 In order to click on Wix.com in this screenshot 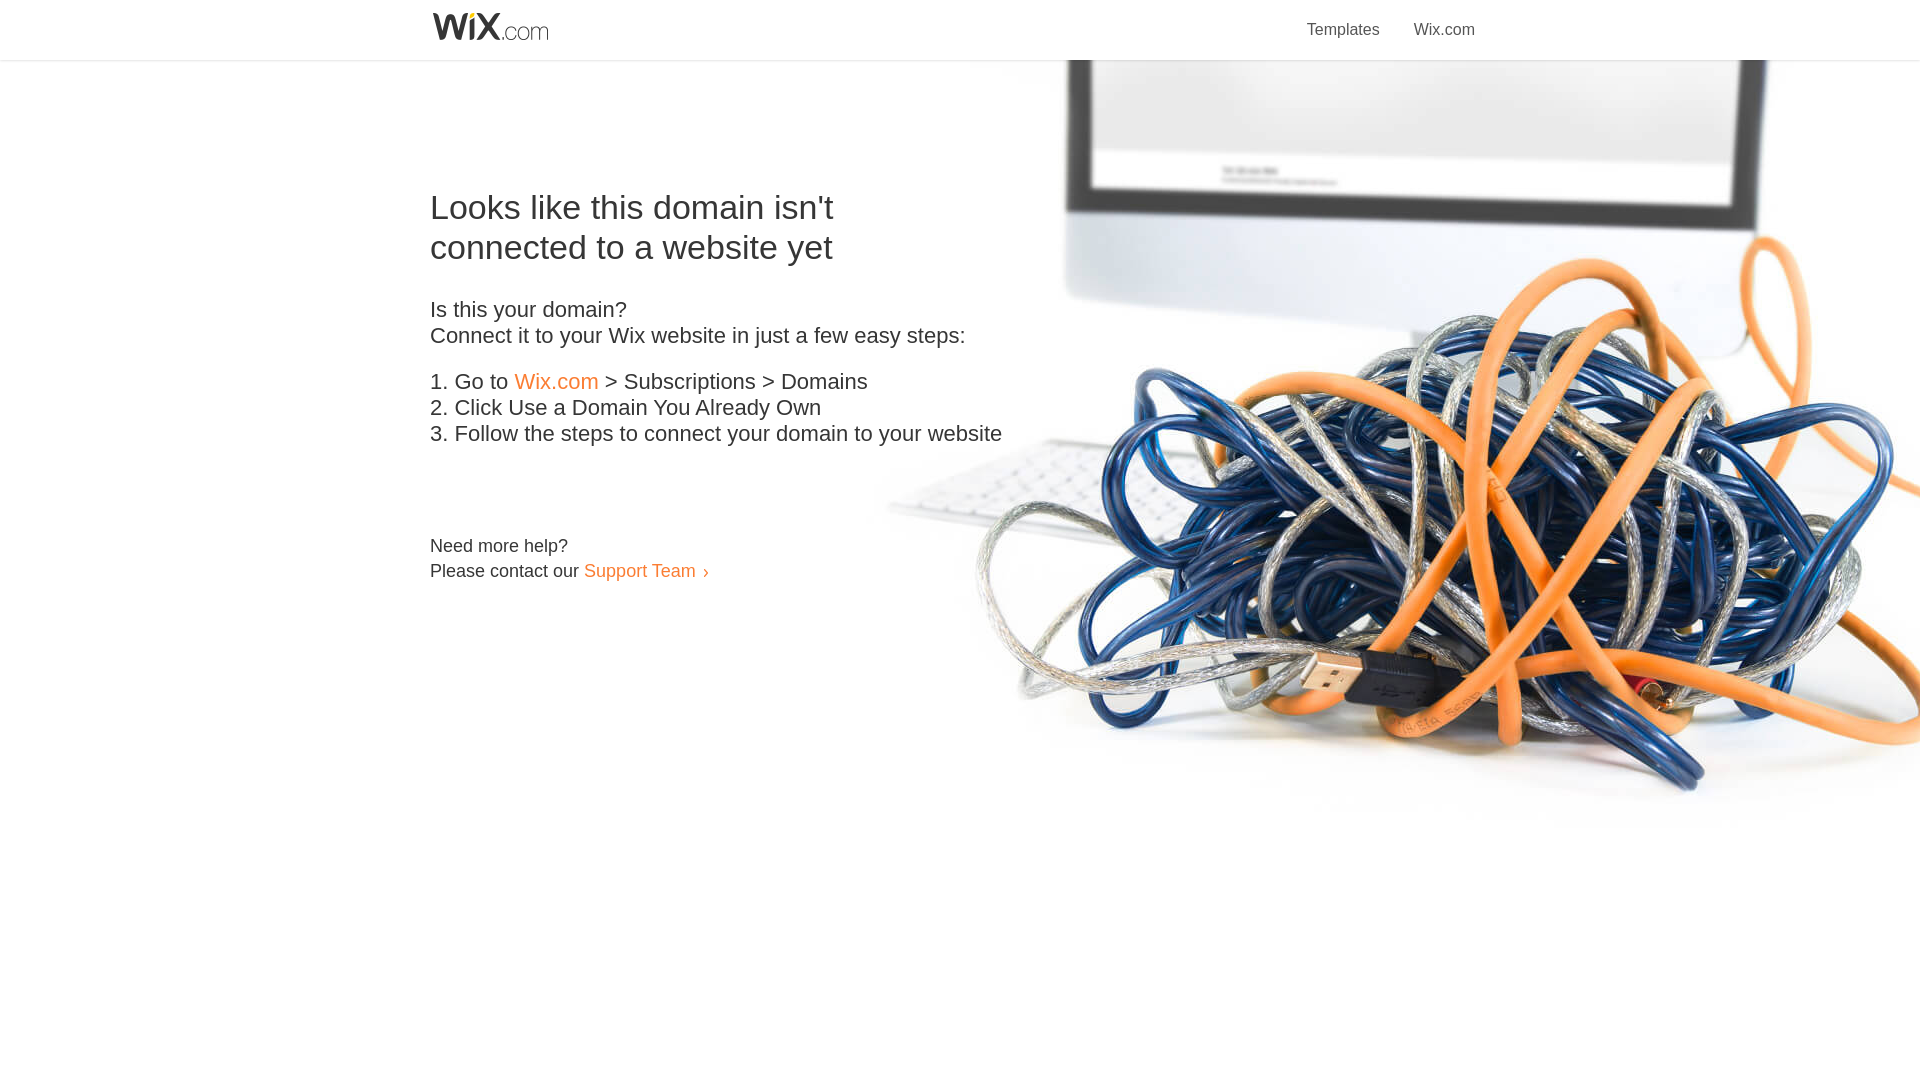, I will do `click(1444, 18)`.